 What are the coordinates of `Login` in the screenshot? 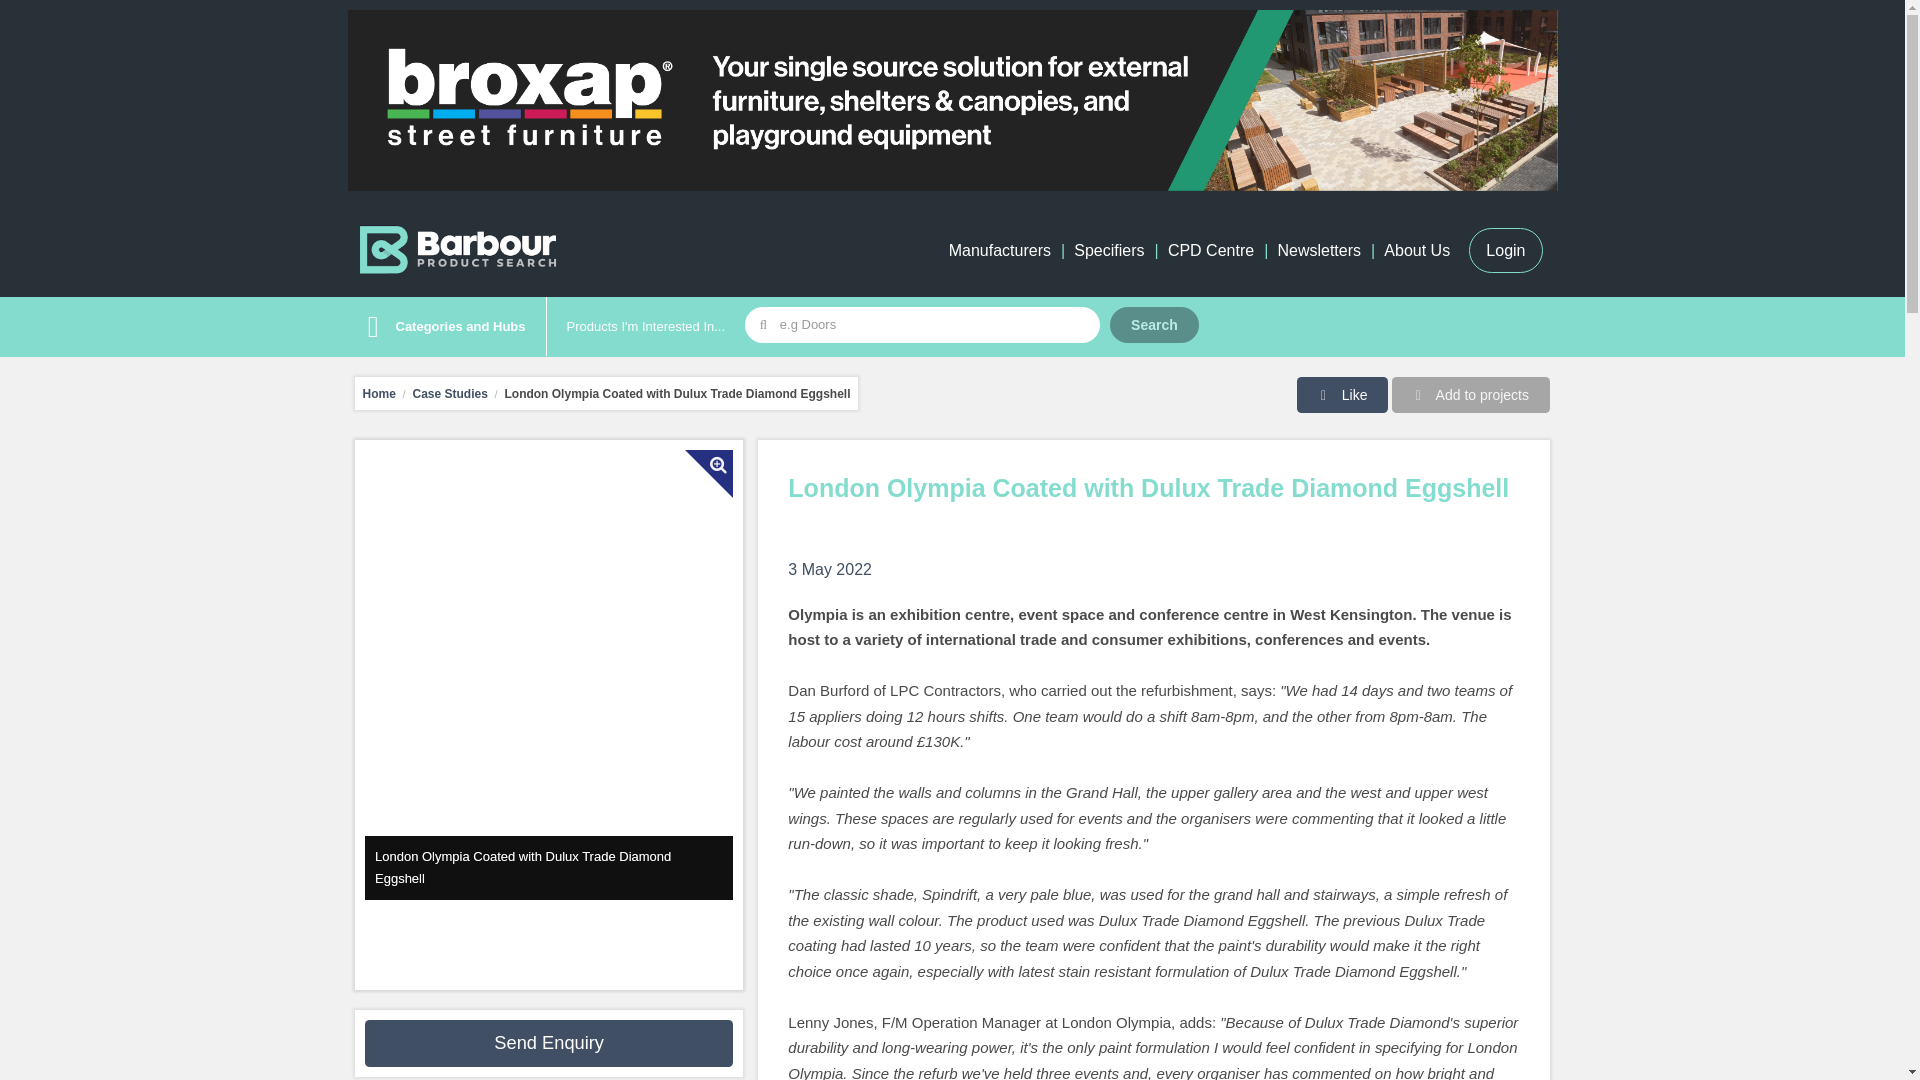 It's located at (1504, 250).